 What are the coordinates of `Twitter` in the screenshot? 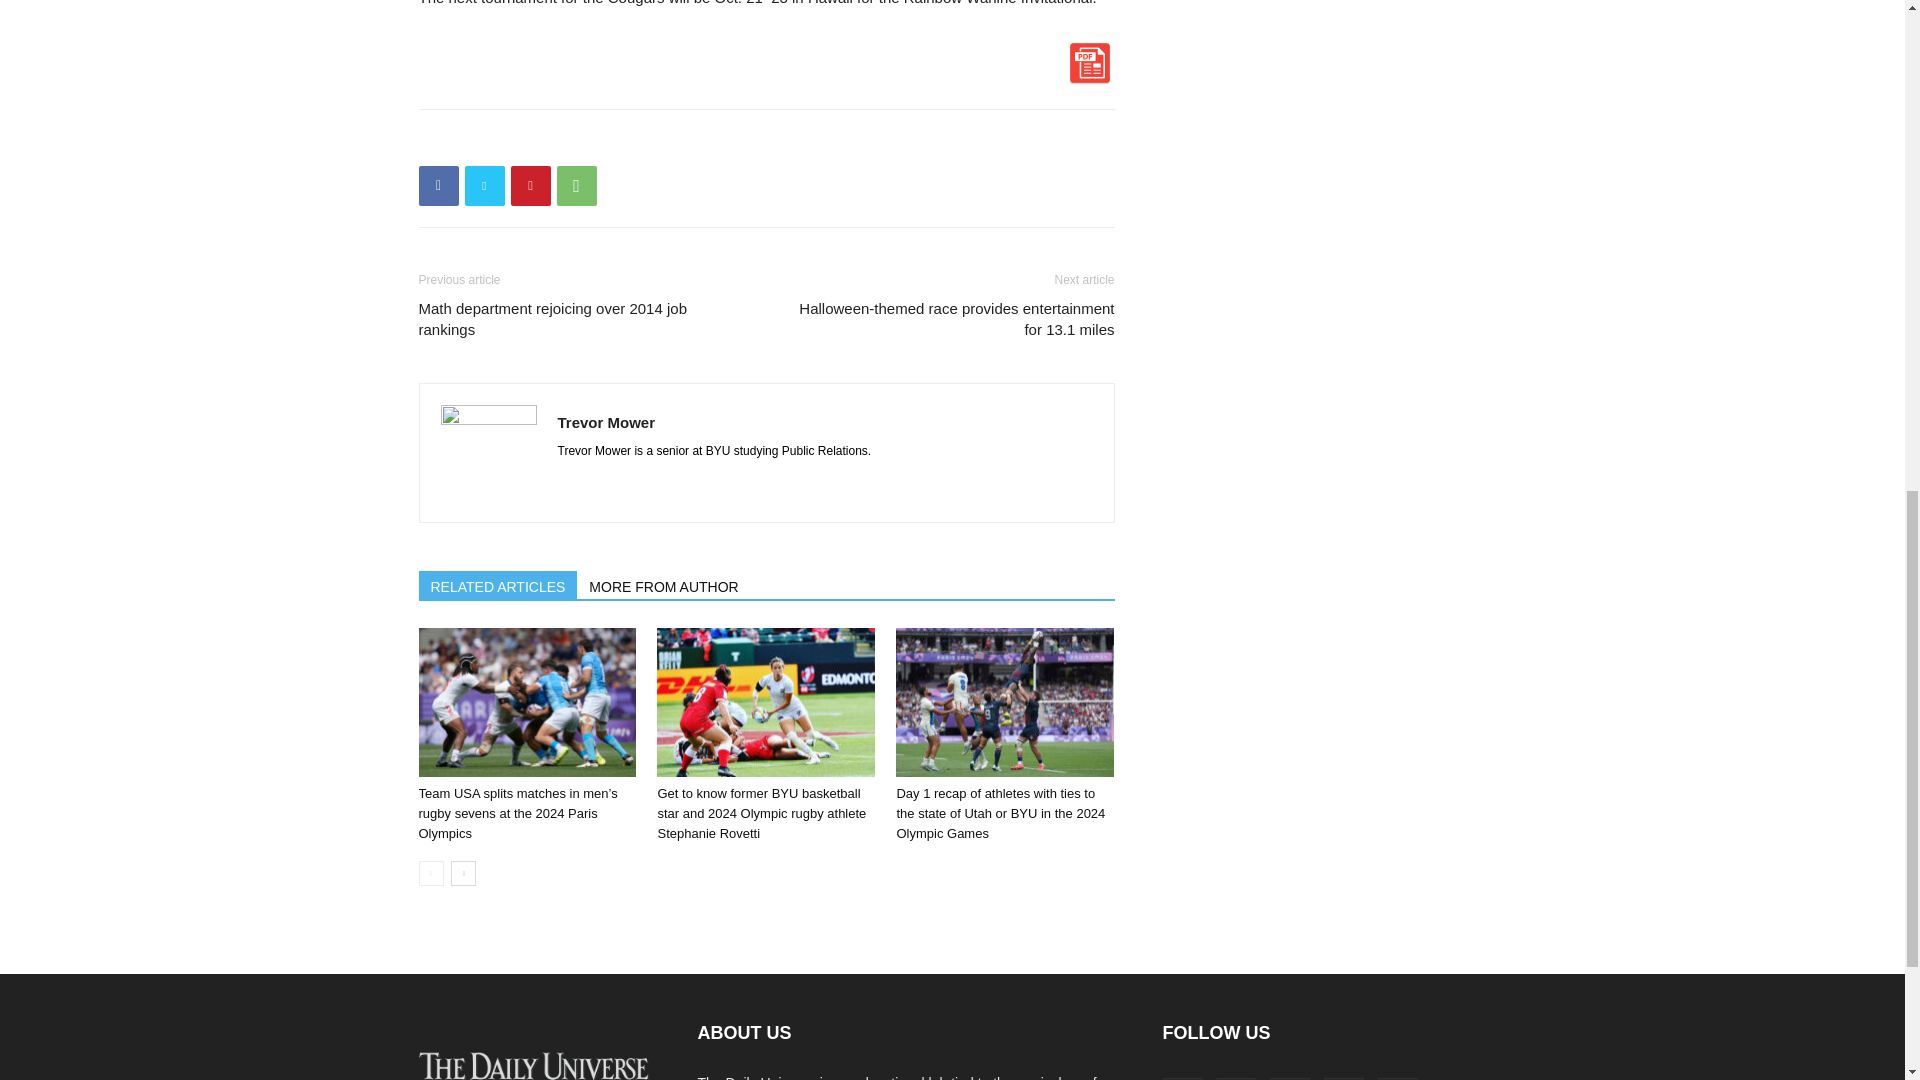 It's located at (484, 186).